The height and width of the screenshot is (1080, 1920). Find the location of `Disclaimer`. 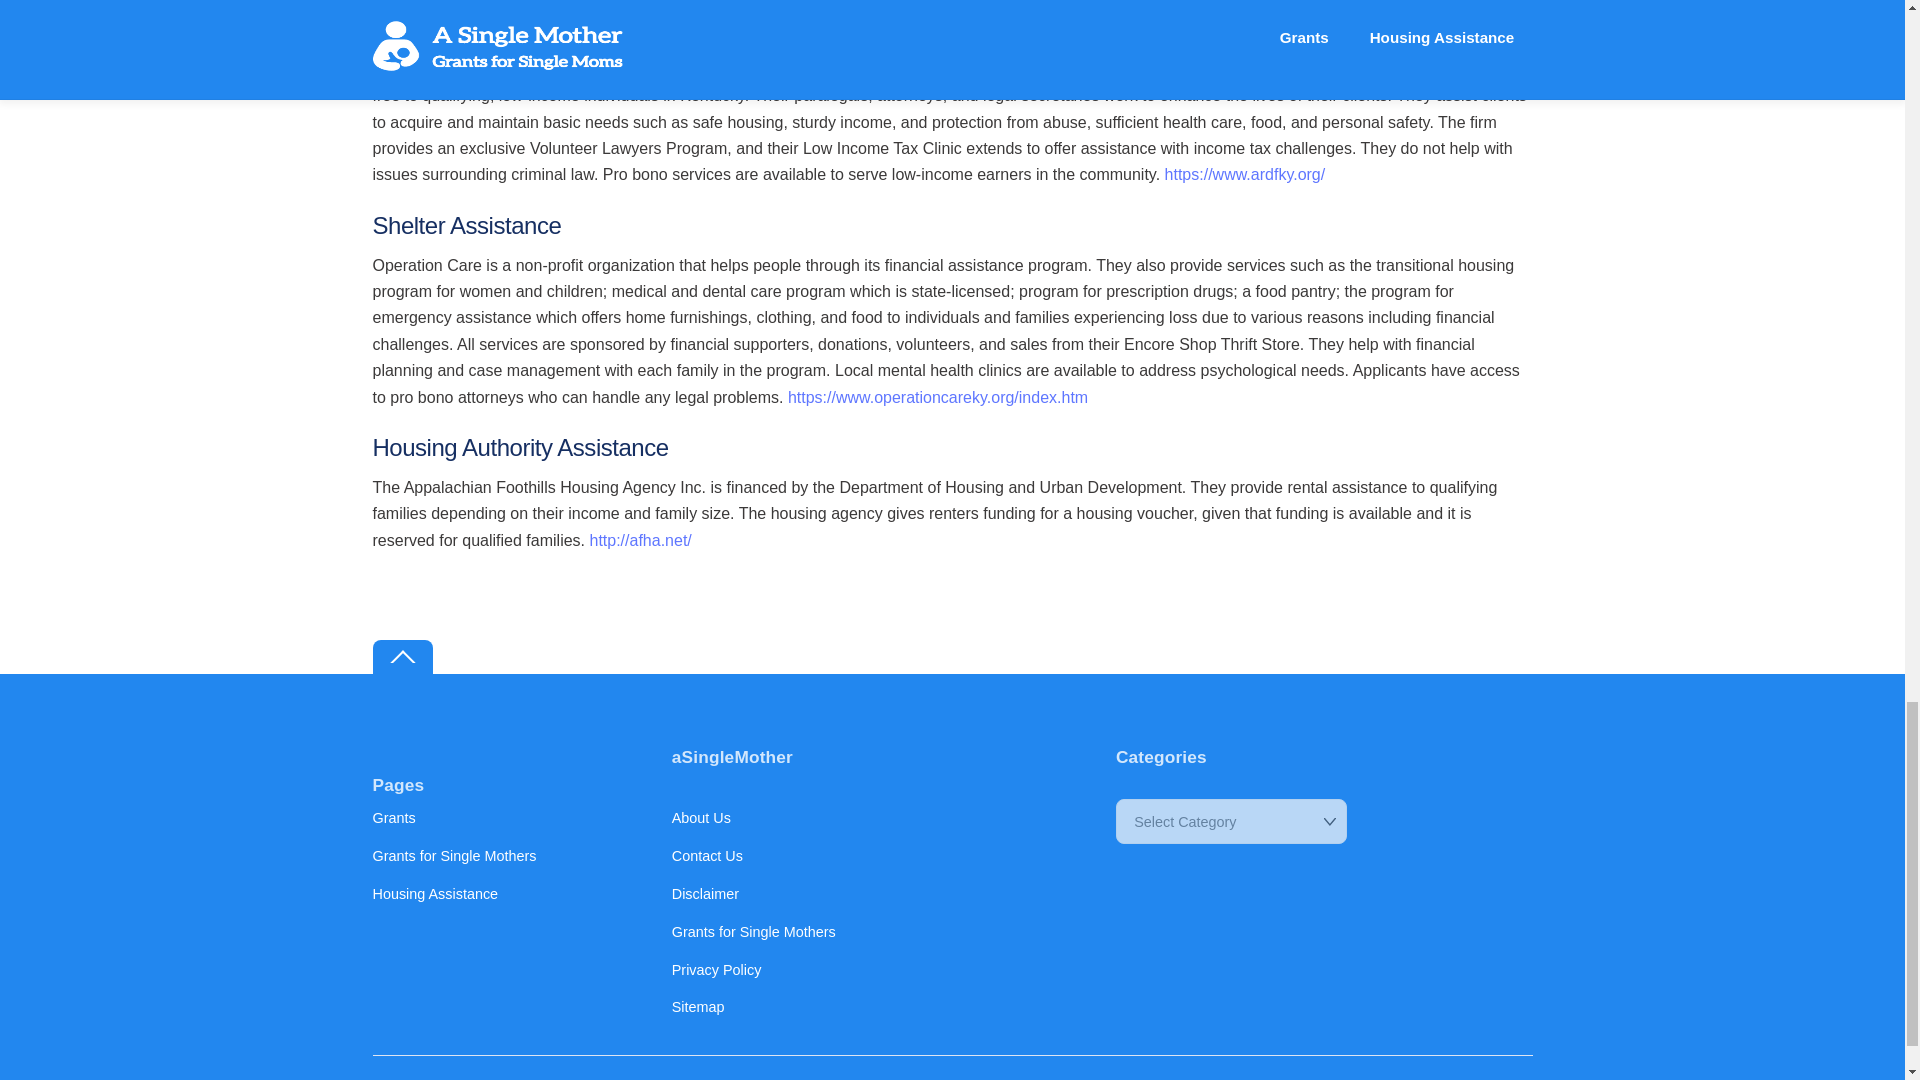

Disclaimer is located at coordinates (706, 893).